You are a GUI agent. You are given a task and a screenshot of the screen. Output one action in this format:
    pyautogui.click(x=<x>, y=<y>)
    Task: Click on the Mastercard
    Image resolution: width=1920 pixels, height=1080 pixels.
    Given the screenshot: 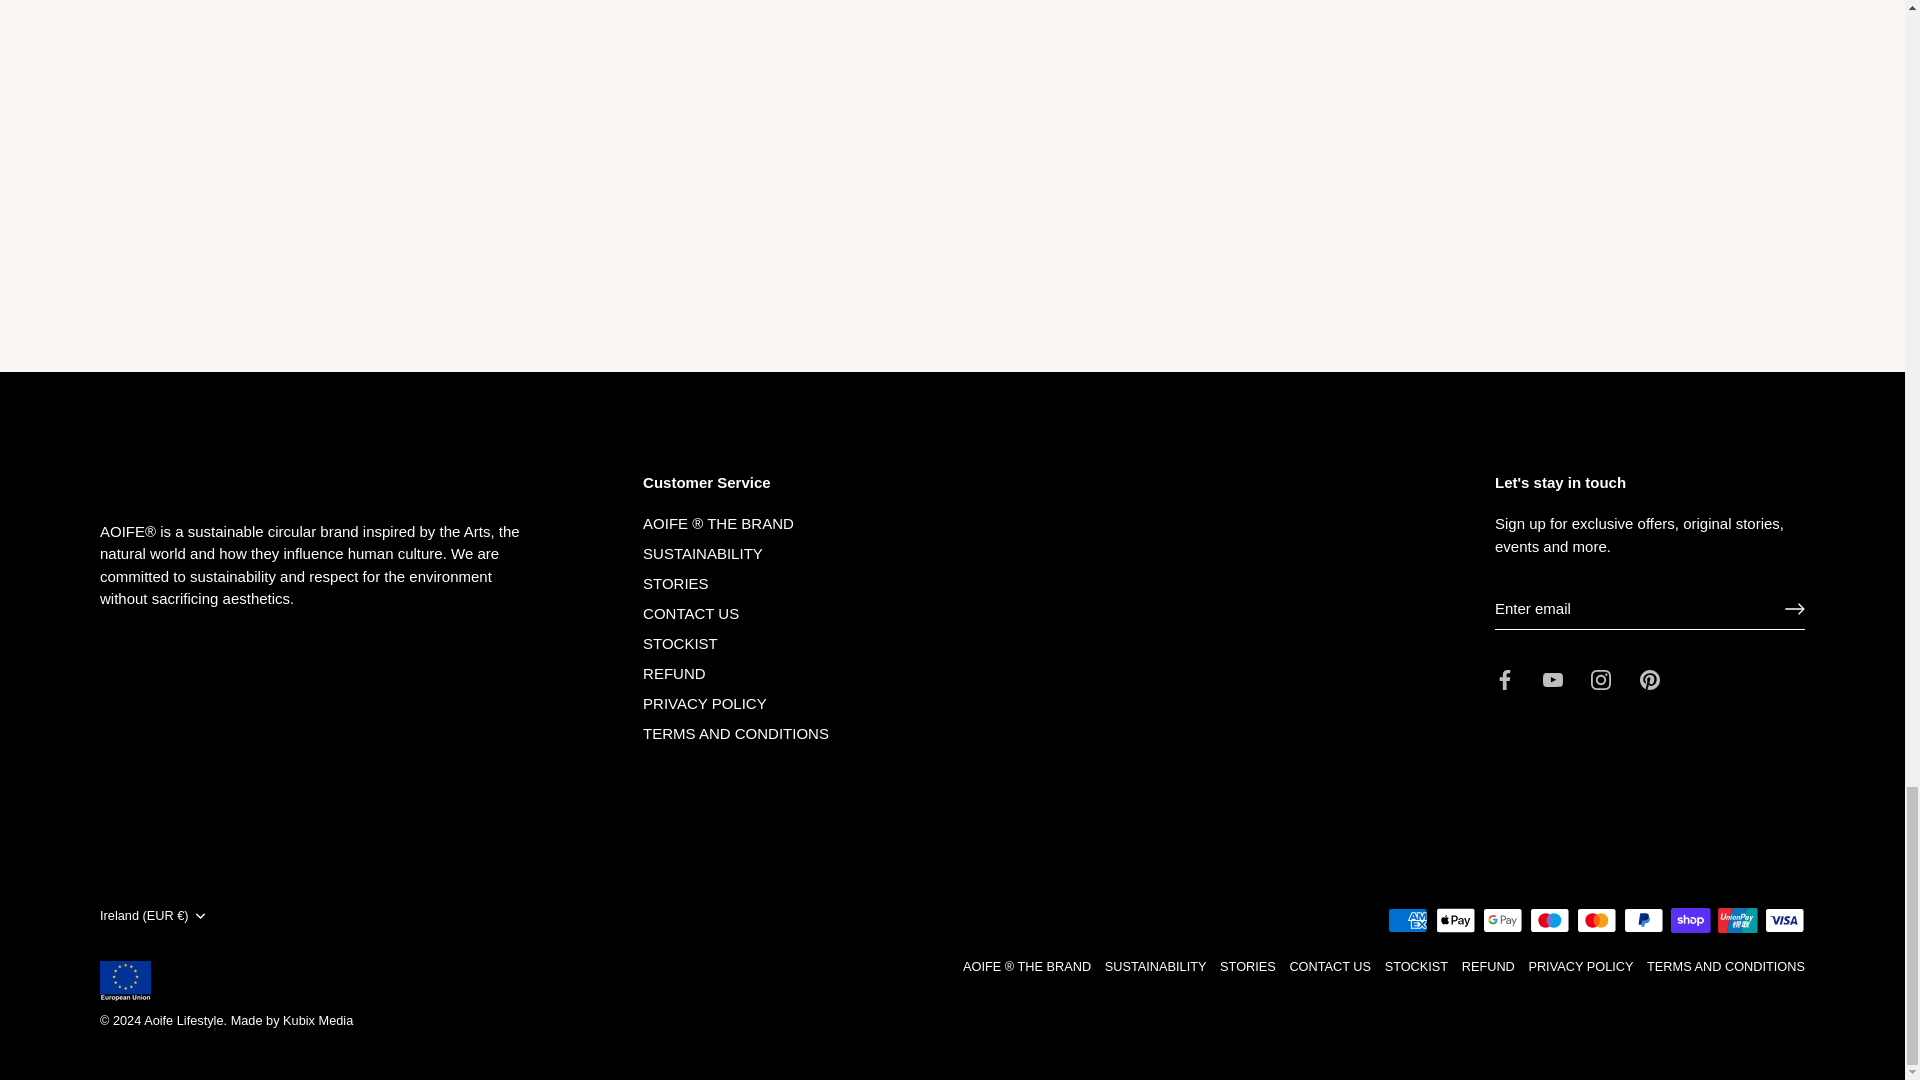 What is the action you would take?
    pyautogui.click(x=1596, y=920)
    